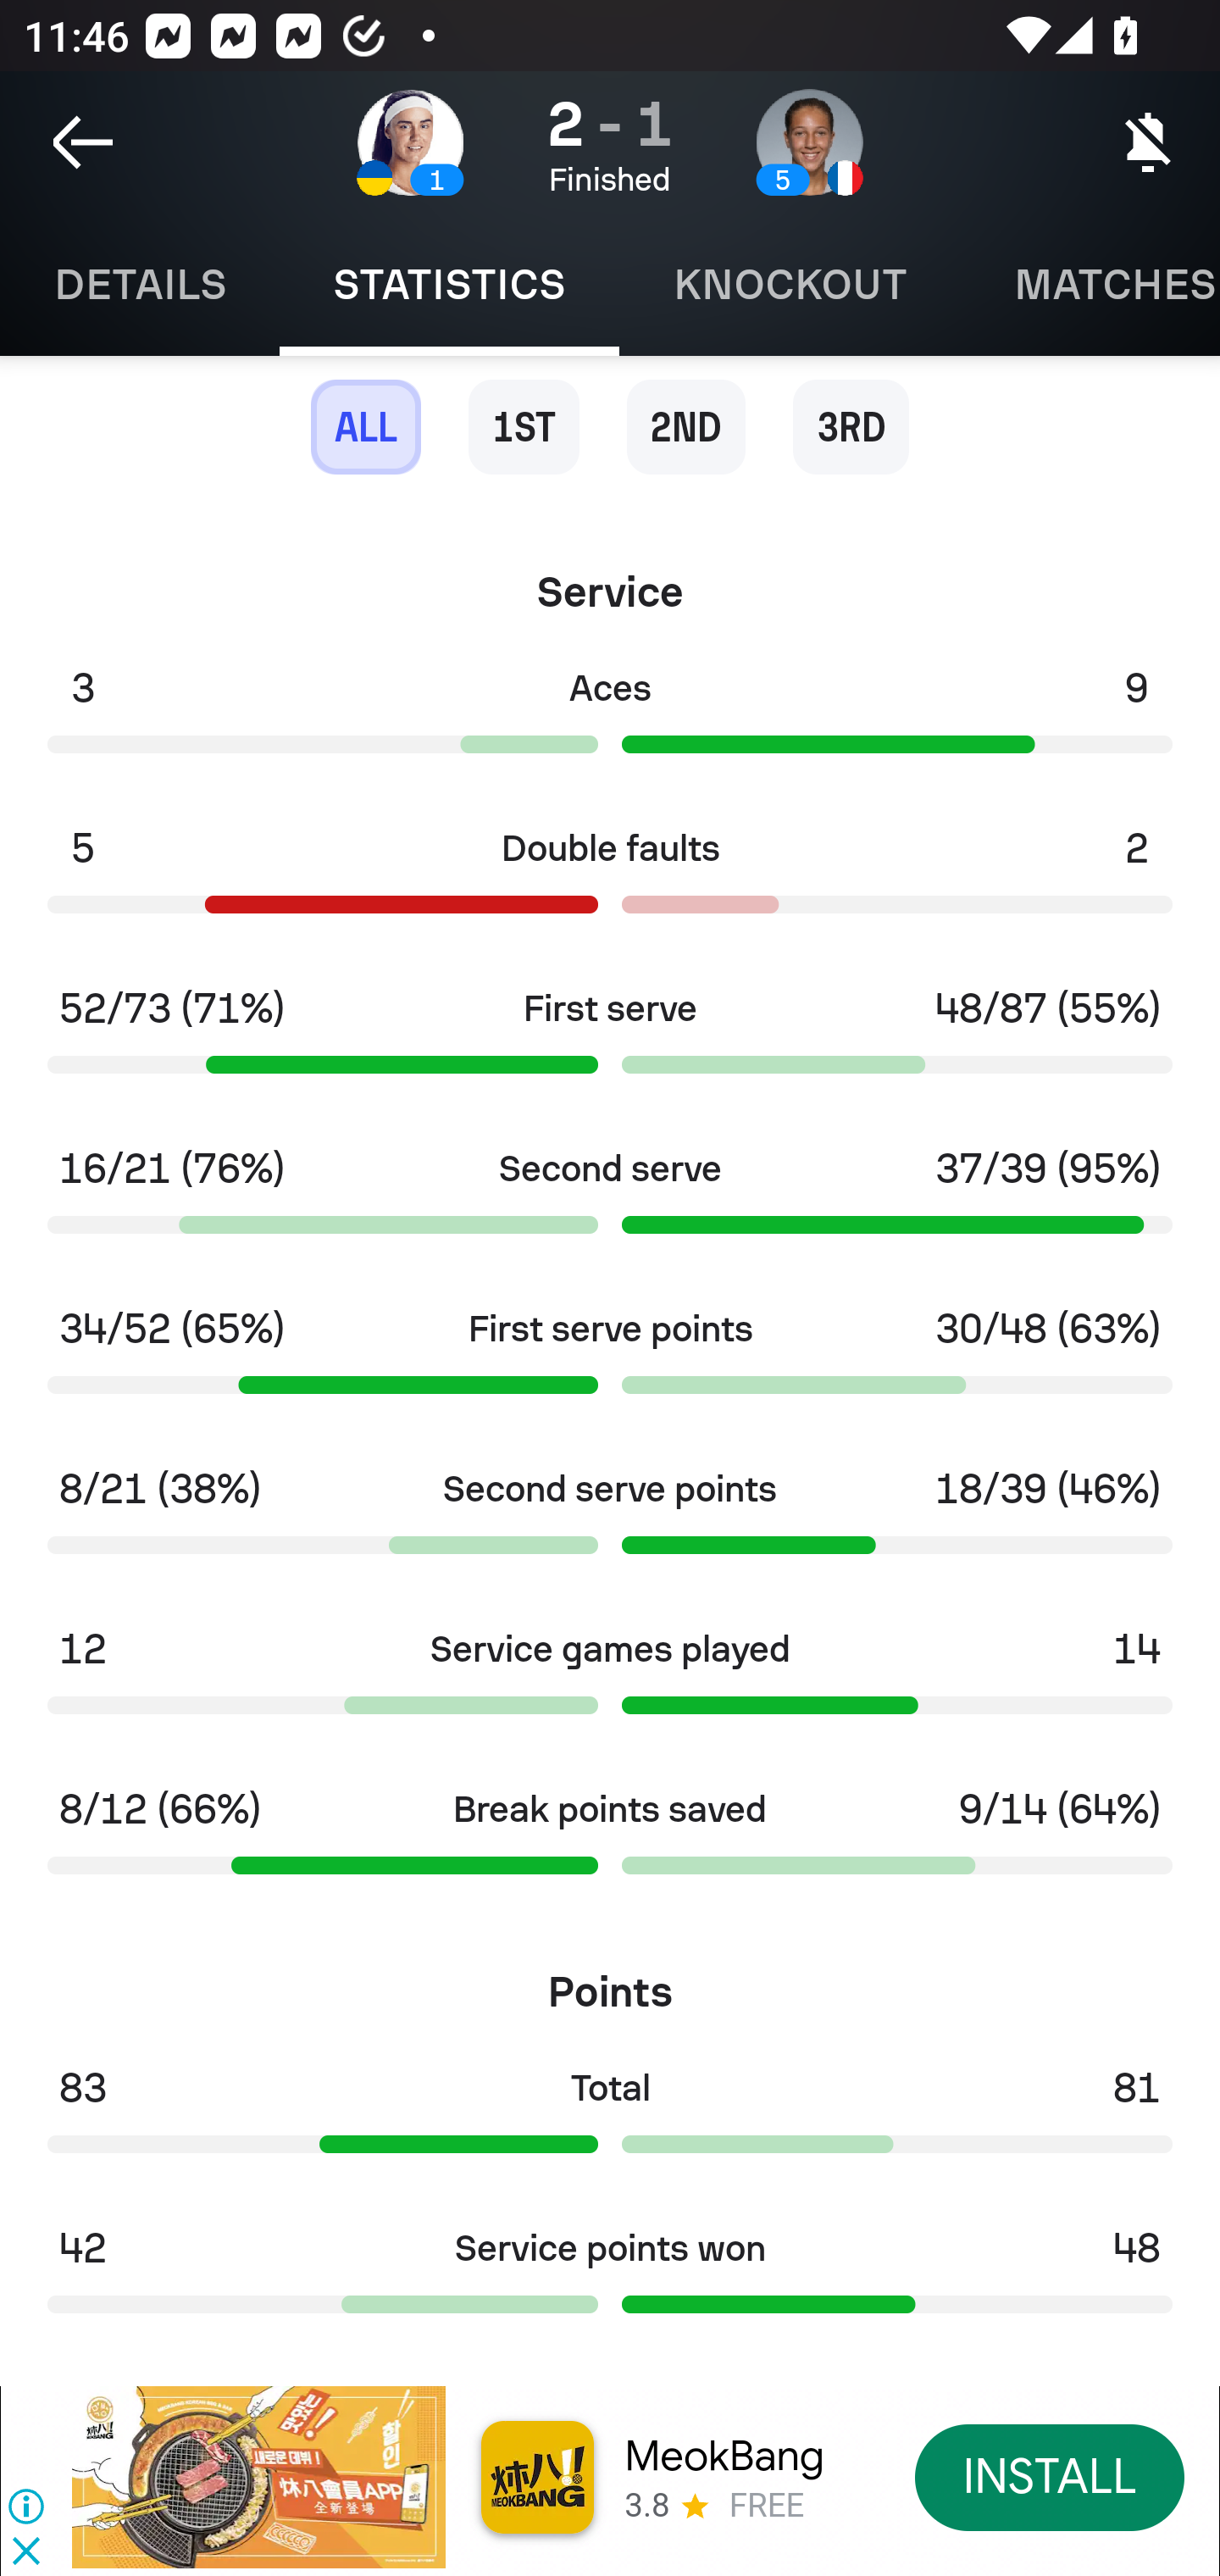  I want to click on Knockout KNOCKOUT, so click(790, 285).